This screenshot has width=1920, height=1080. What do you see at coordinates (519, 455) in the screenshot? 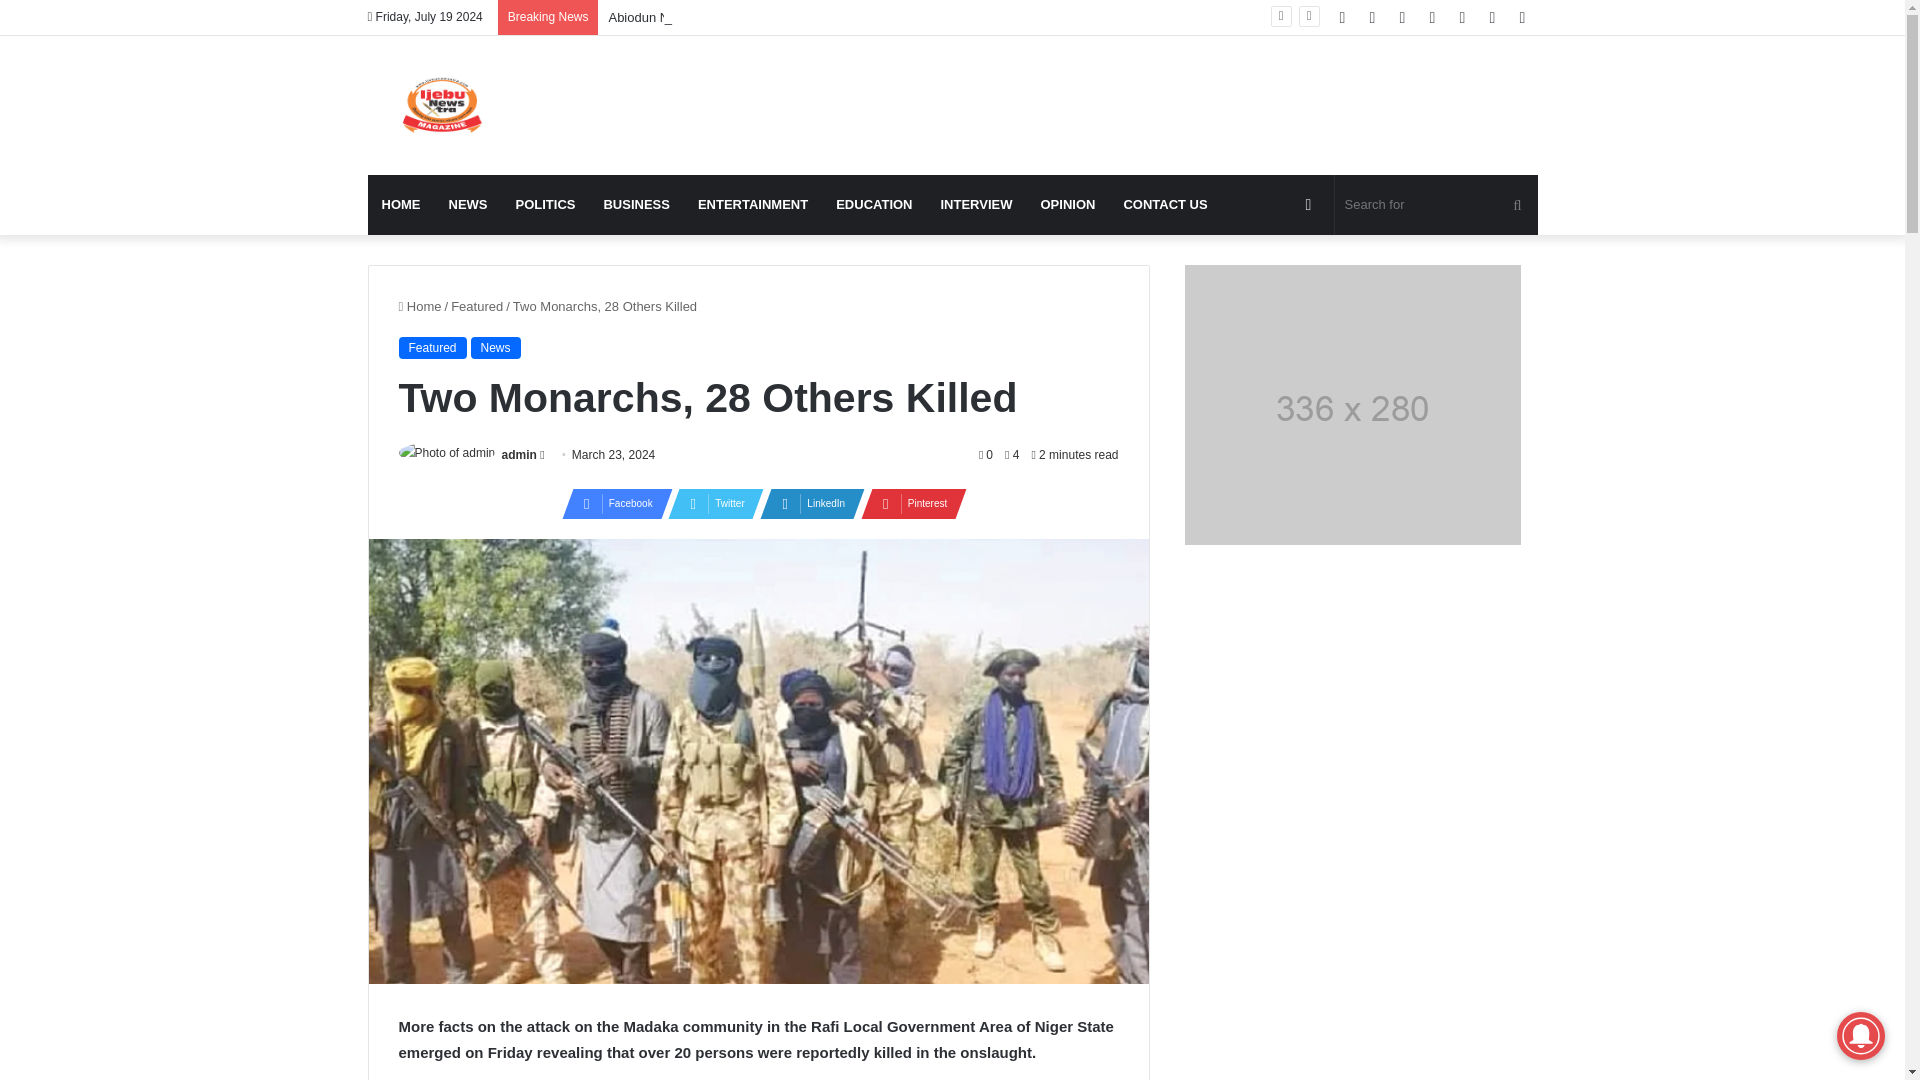
I see `admin` at bounding box center [519, 455].